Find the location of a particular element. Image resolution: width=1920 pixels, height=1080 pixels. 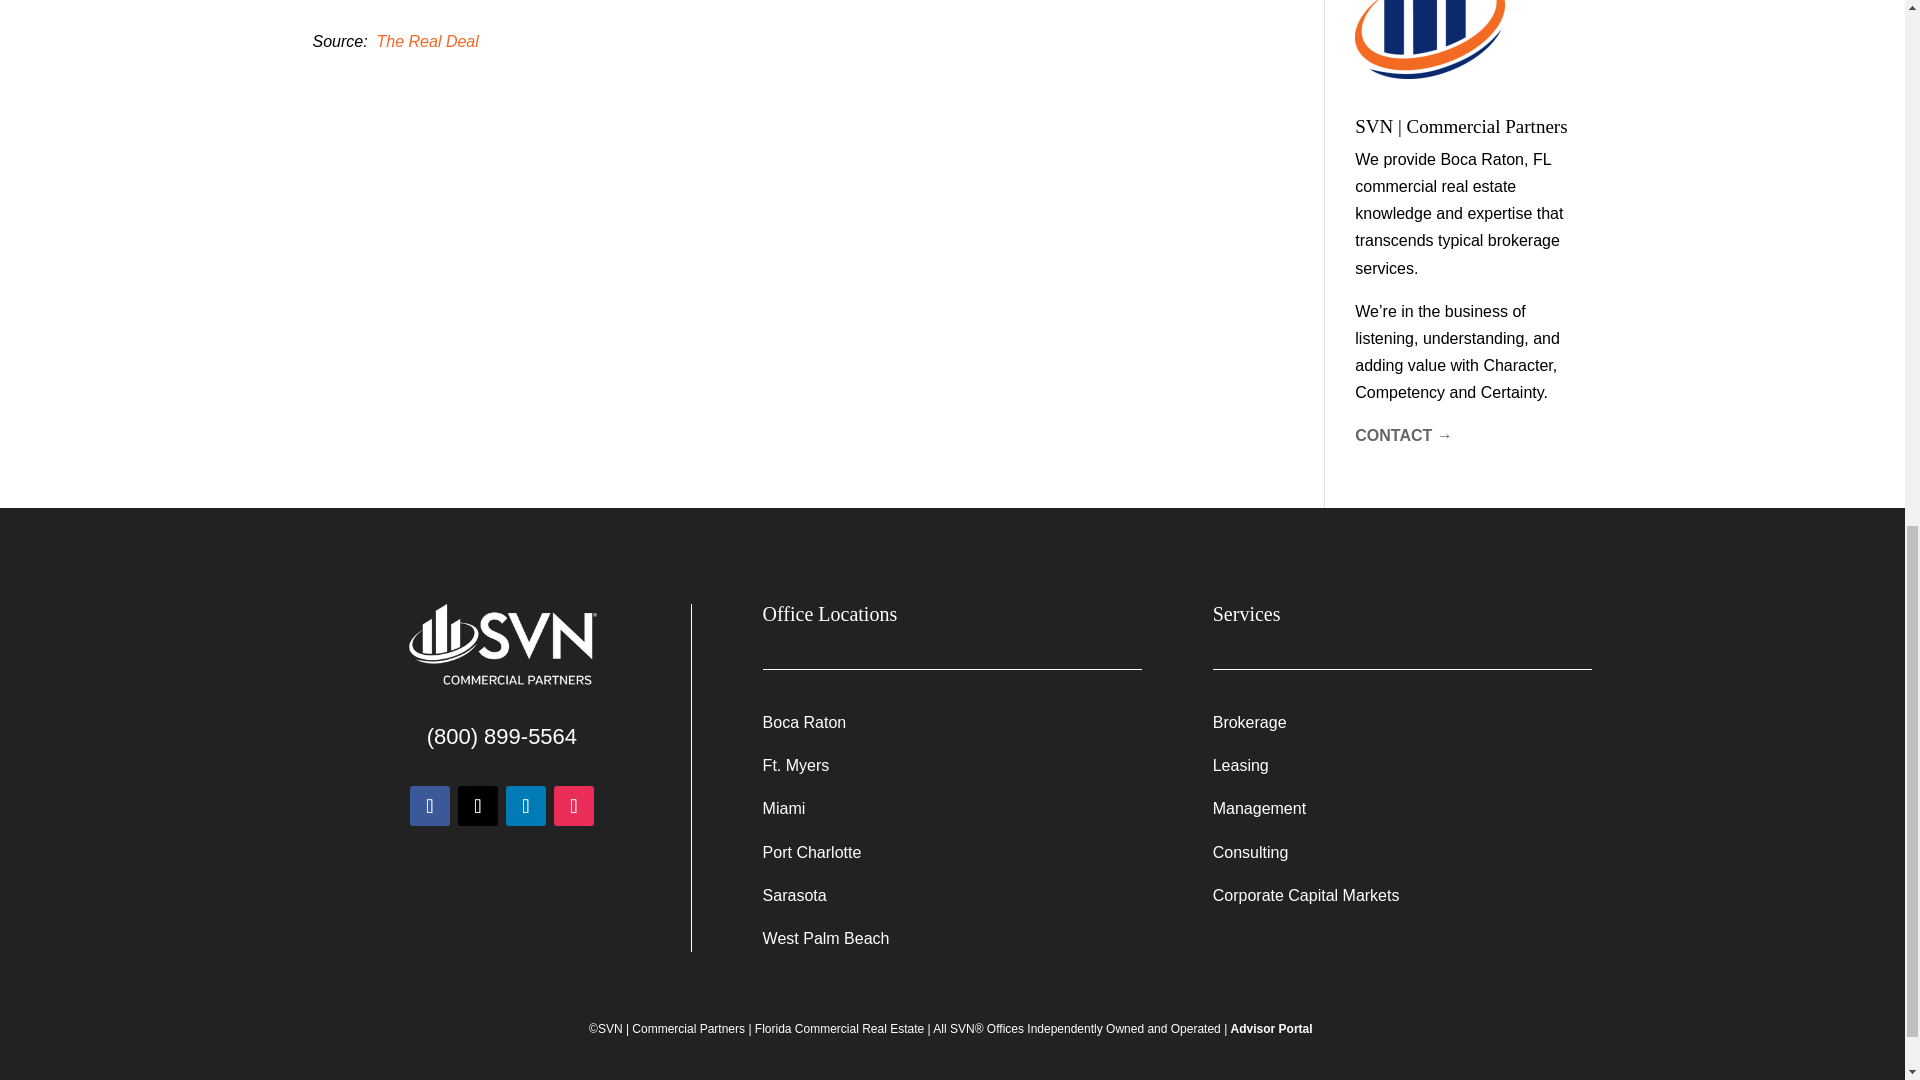

Follow on X is located at coordinates (478, 806).